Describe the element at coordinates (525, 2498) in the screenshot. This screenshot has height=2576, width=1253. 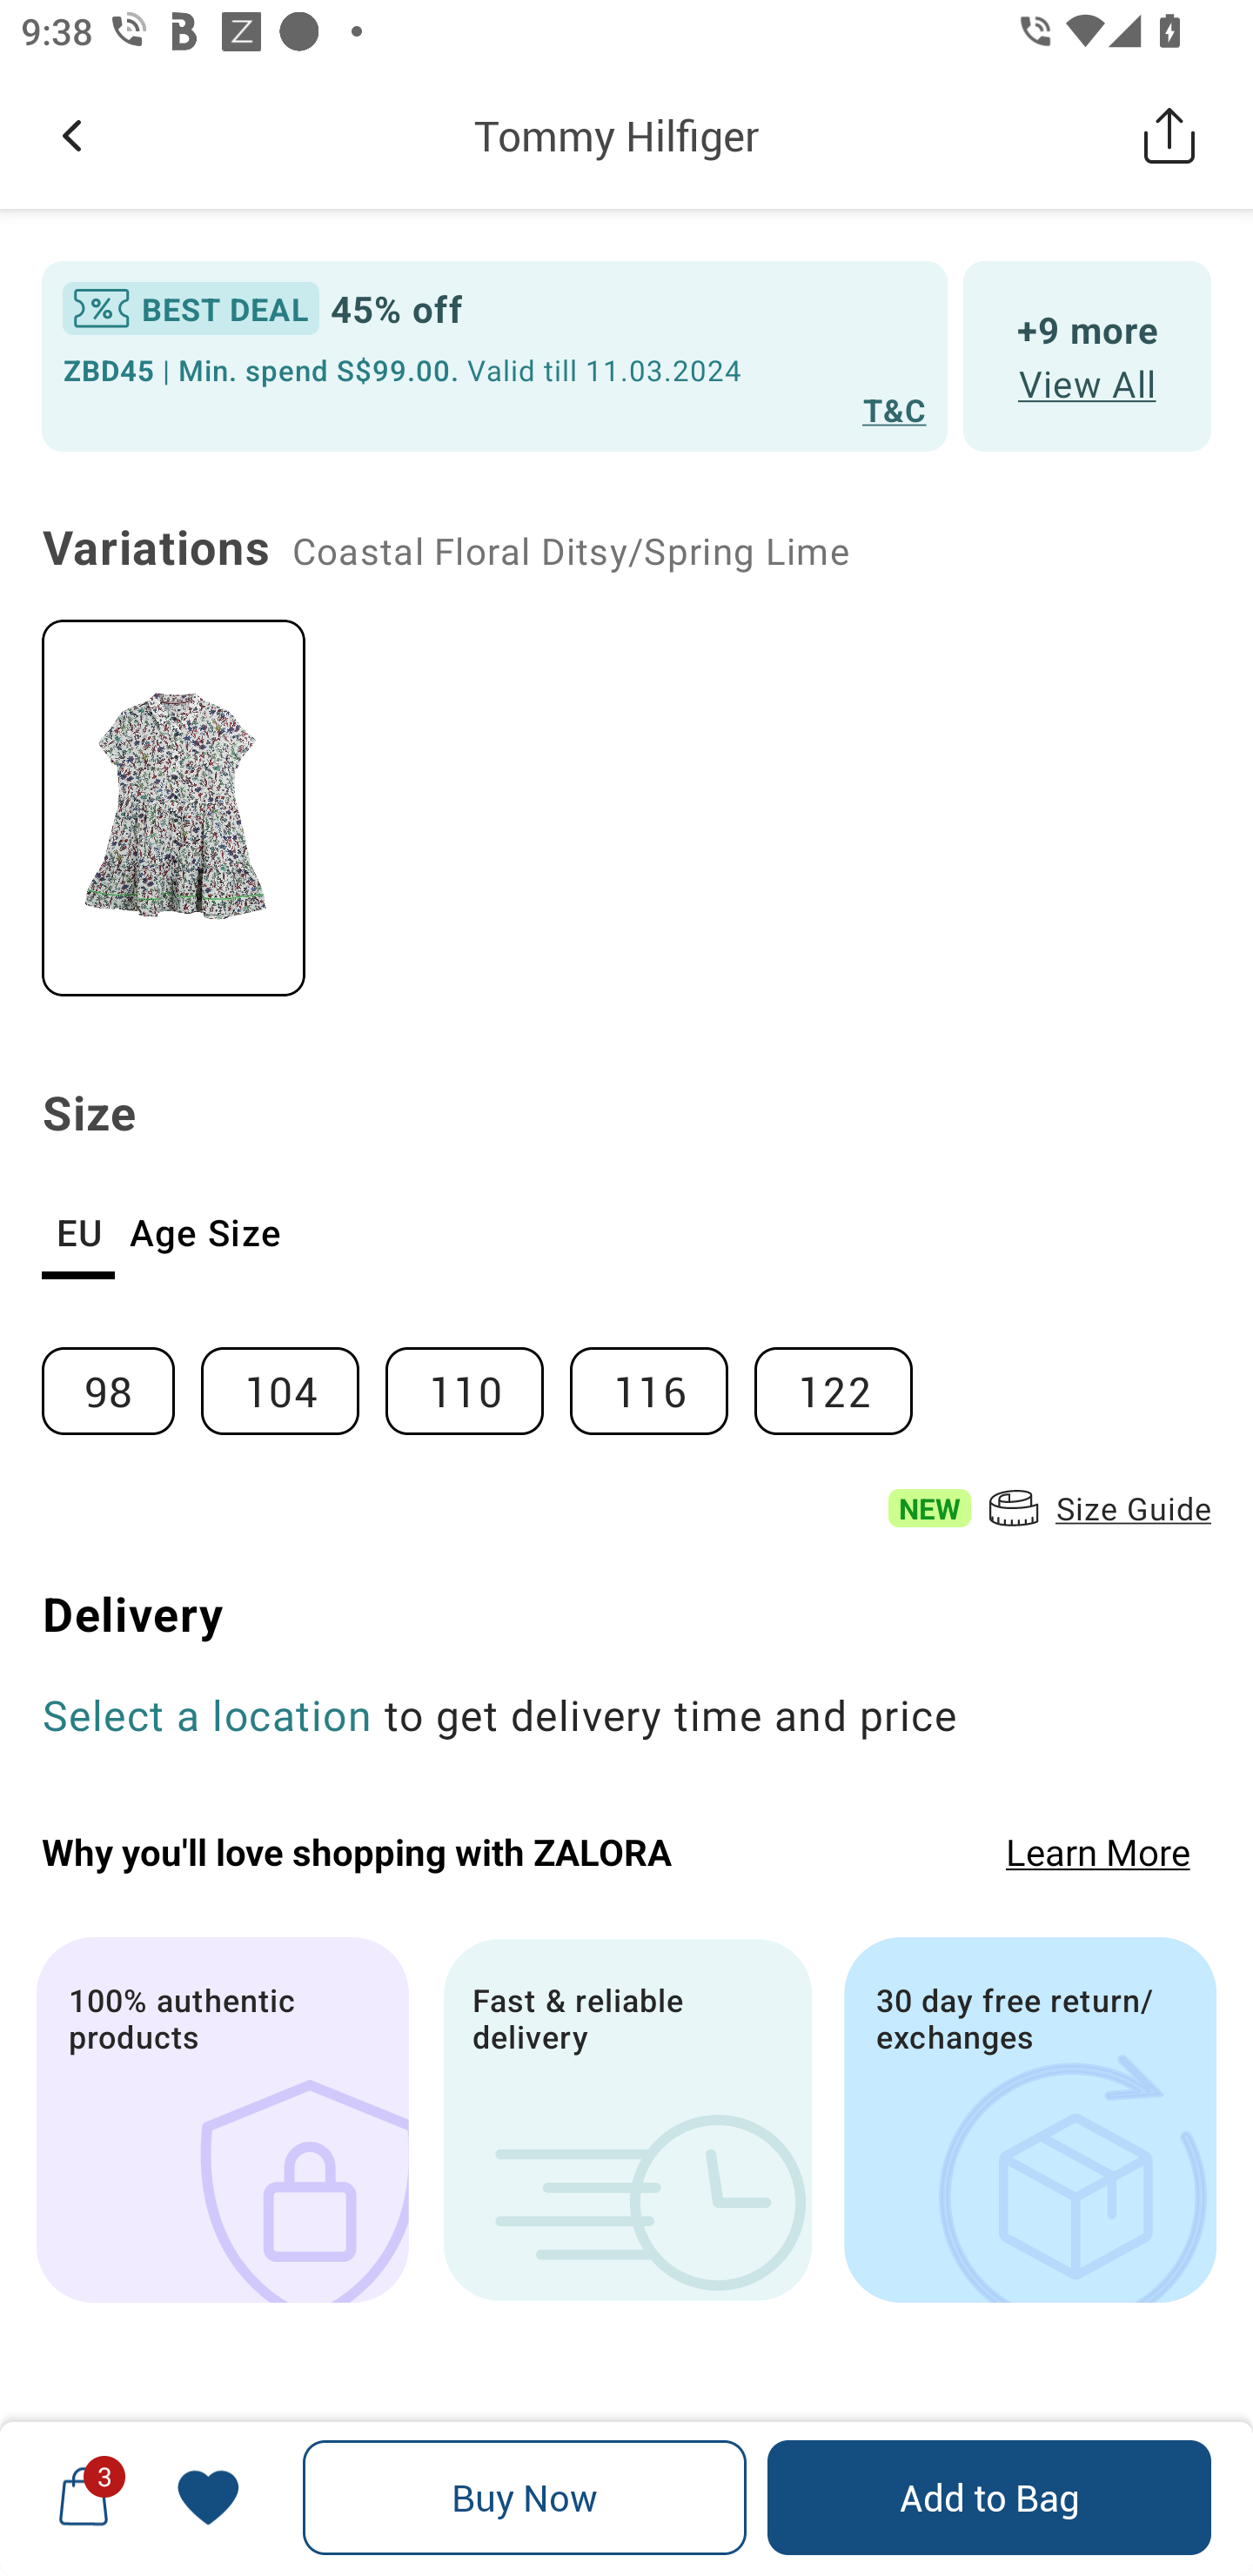
I see `Buy Now` at that location.